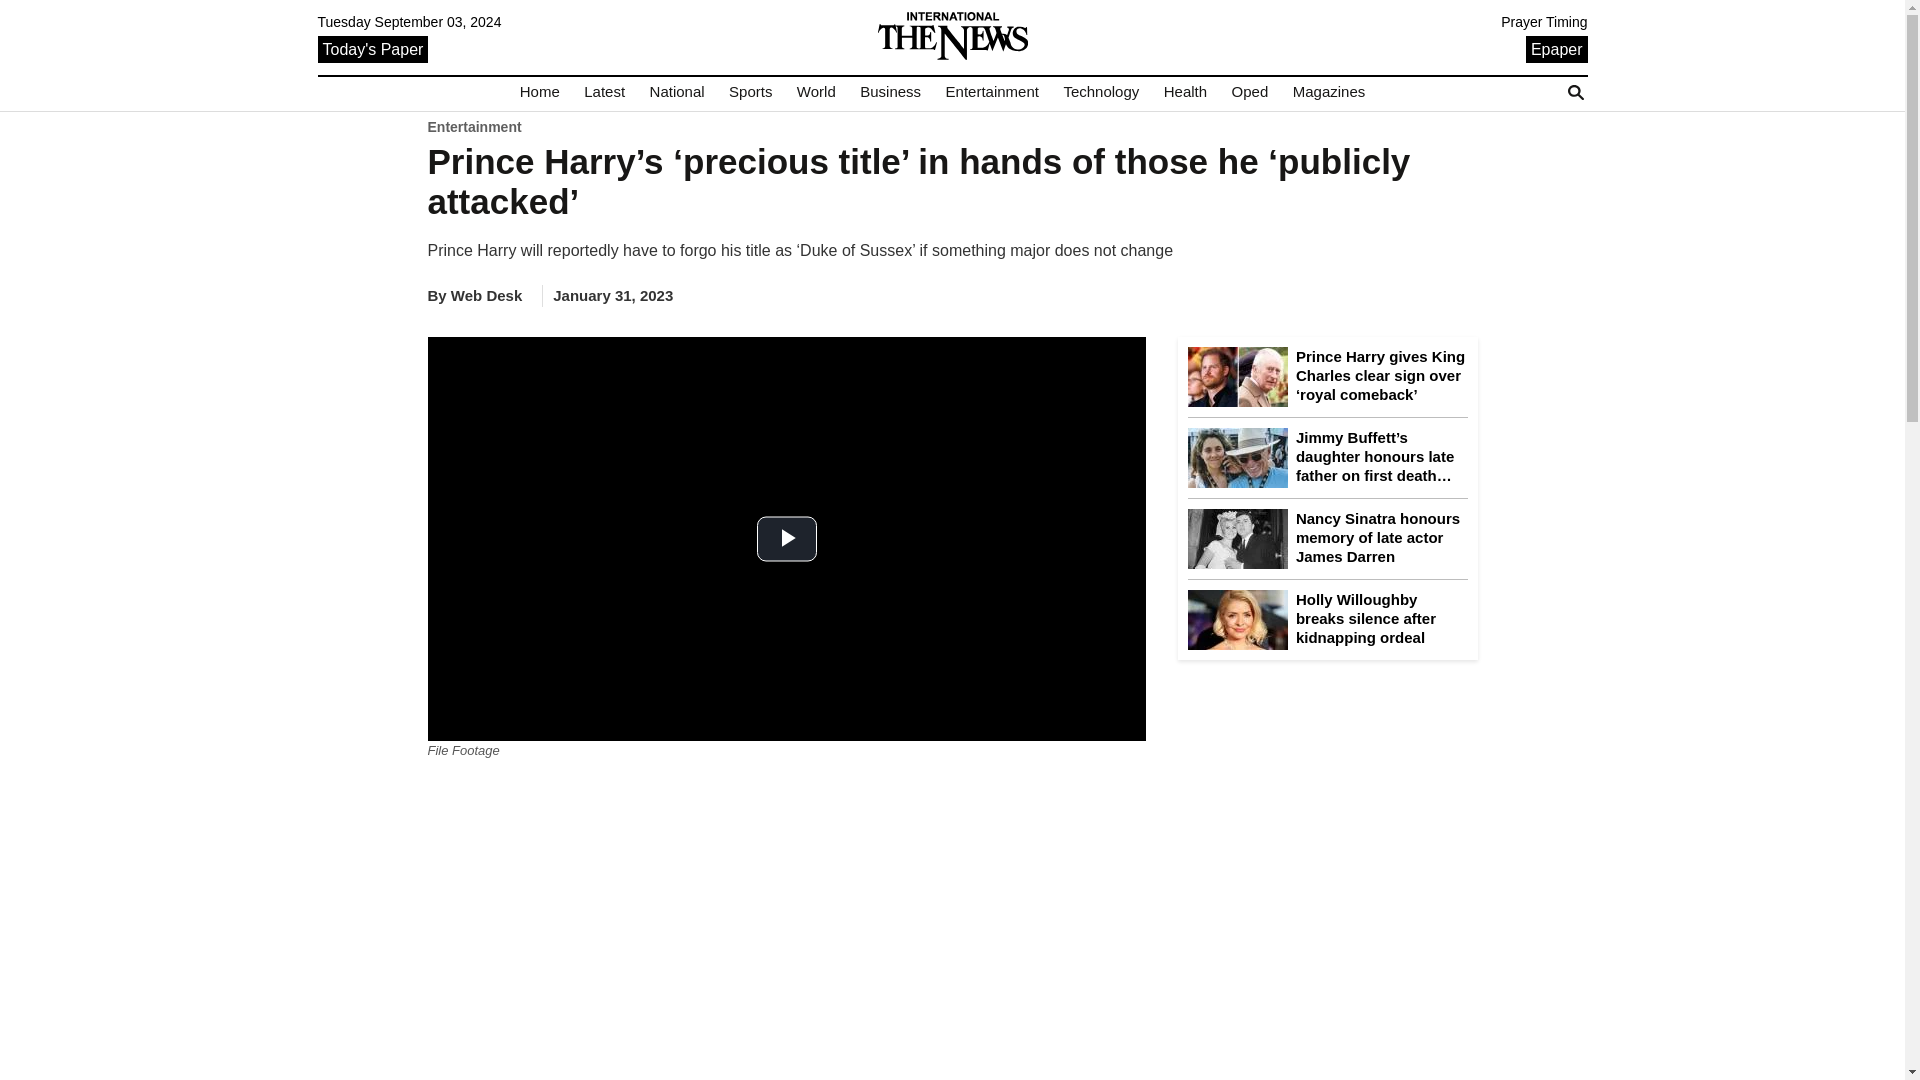 The height and width of the screenshot is (1080, 1920). Describe the element at coordinates (676, 92) in the screenshot. I see `National` at that location.